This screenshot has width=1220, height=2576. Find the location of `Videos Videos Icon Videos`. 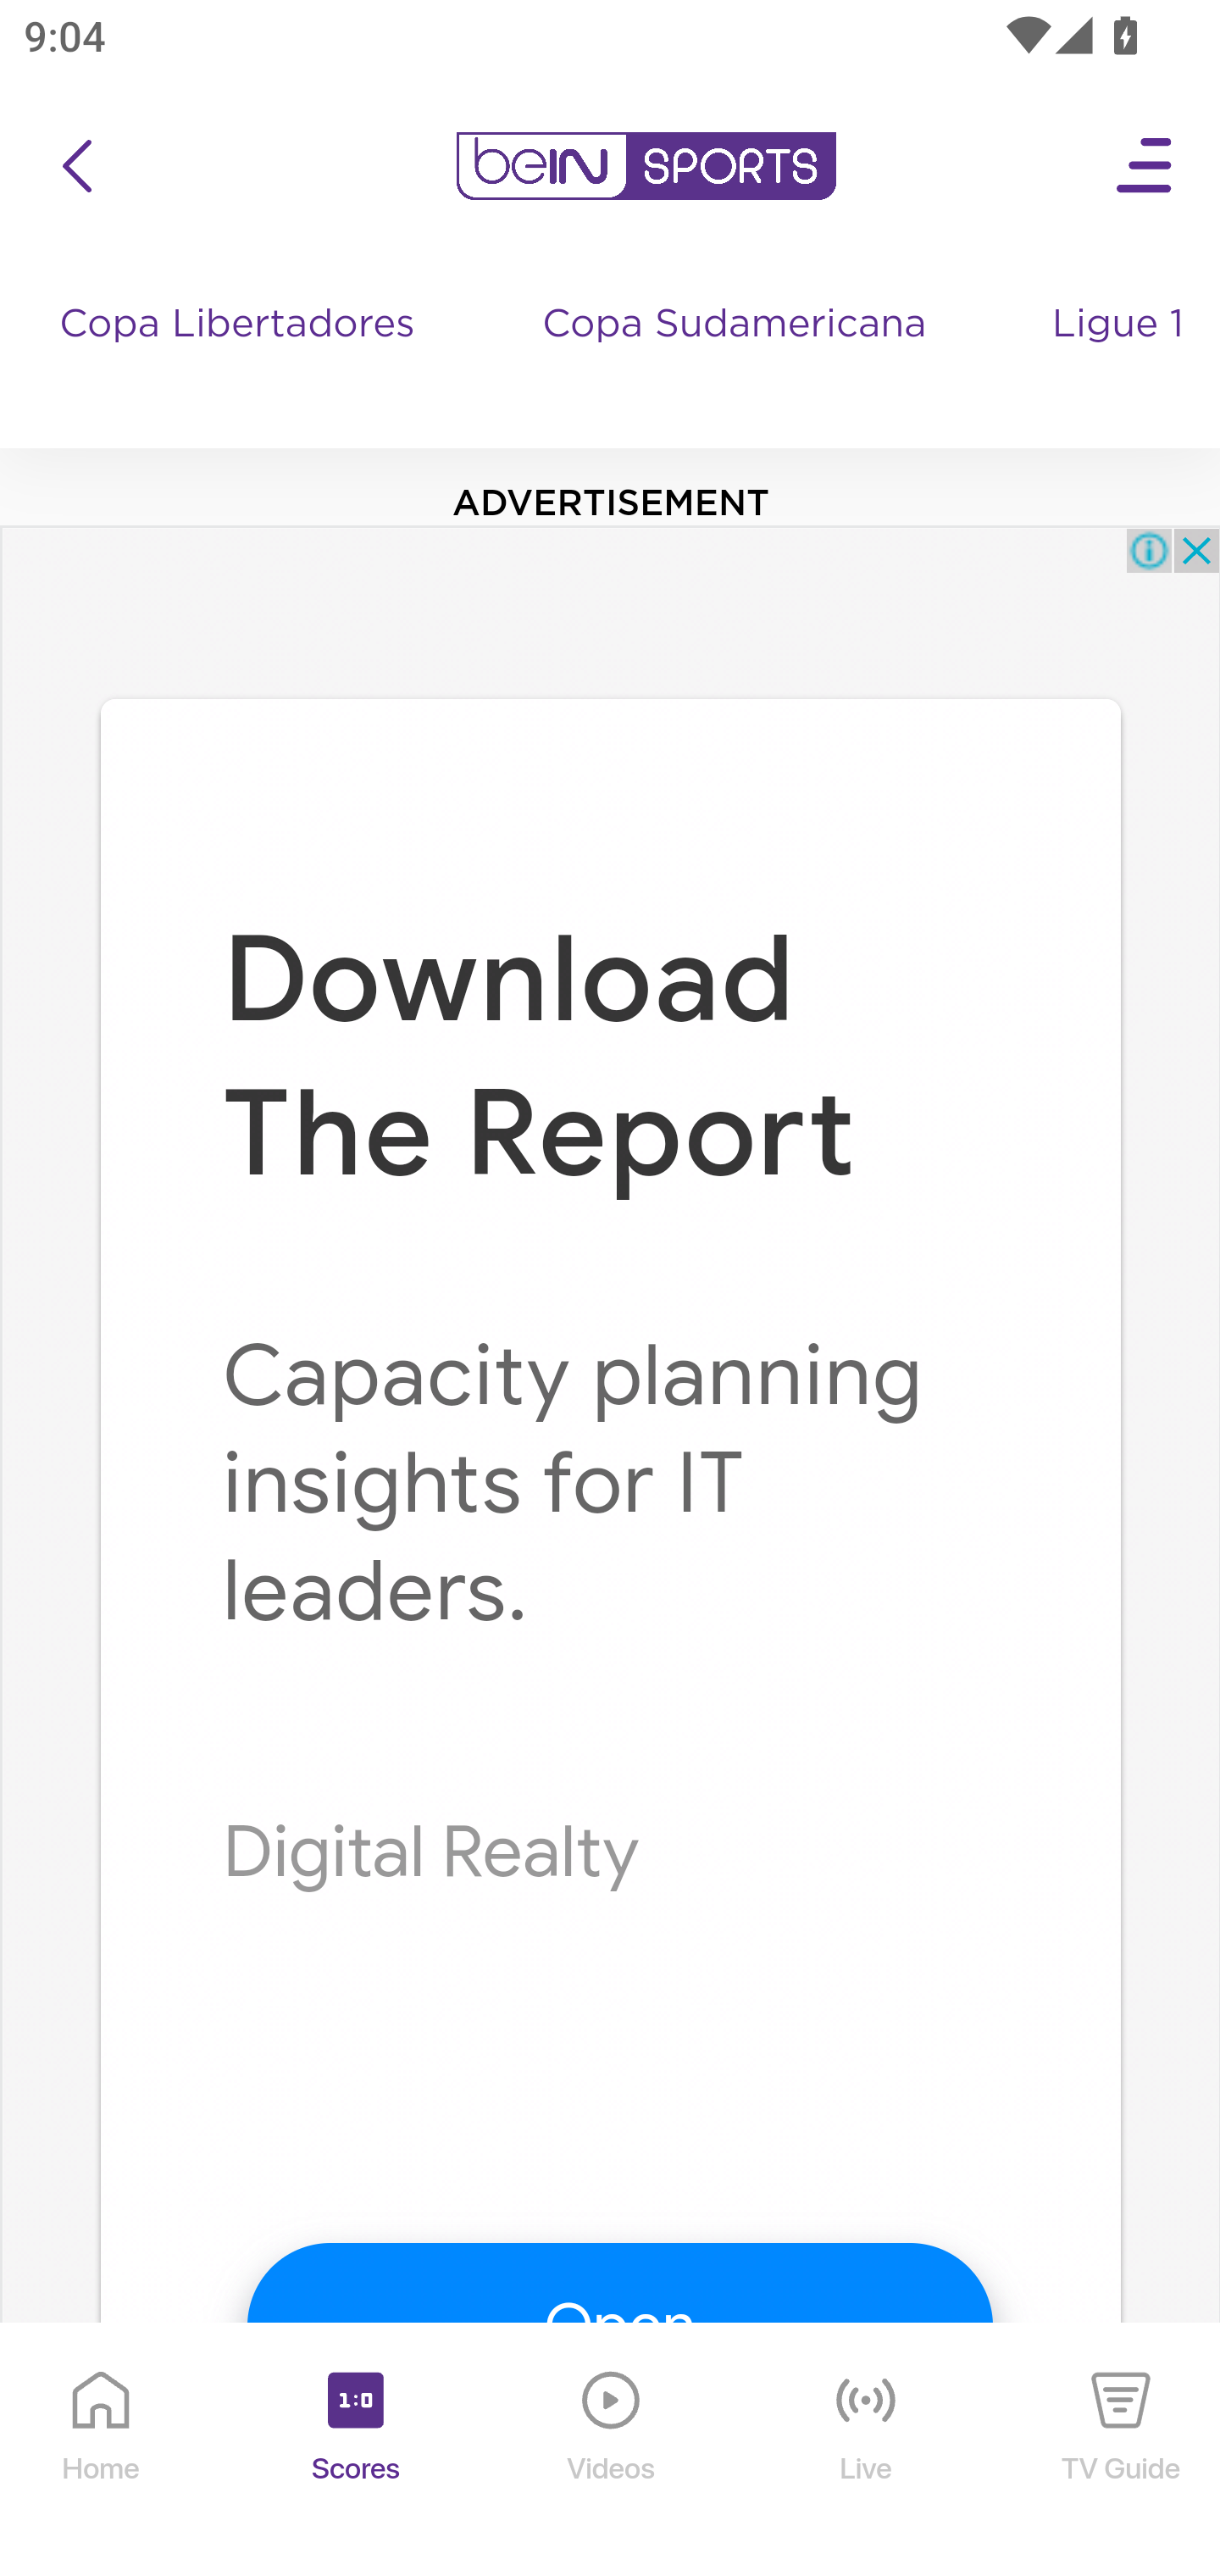

Videos Videos Icon Videos is located at coordinates (612, 2451).